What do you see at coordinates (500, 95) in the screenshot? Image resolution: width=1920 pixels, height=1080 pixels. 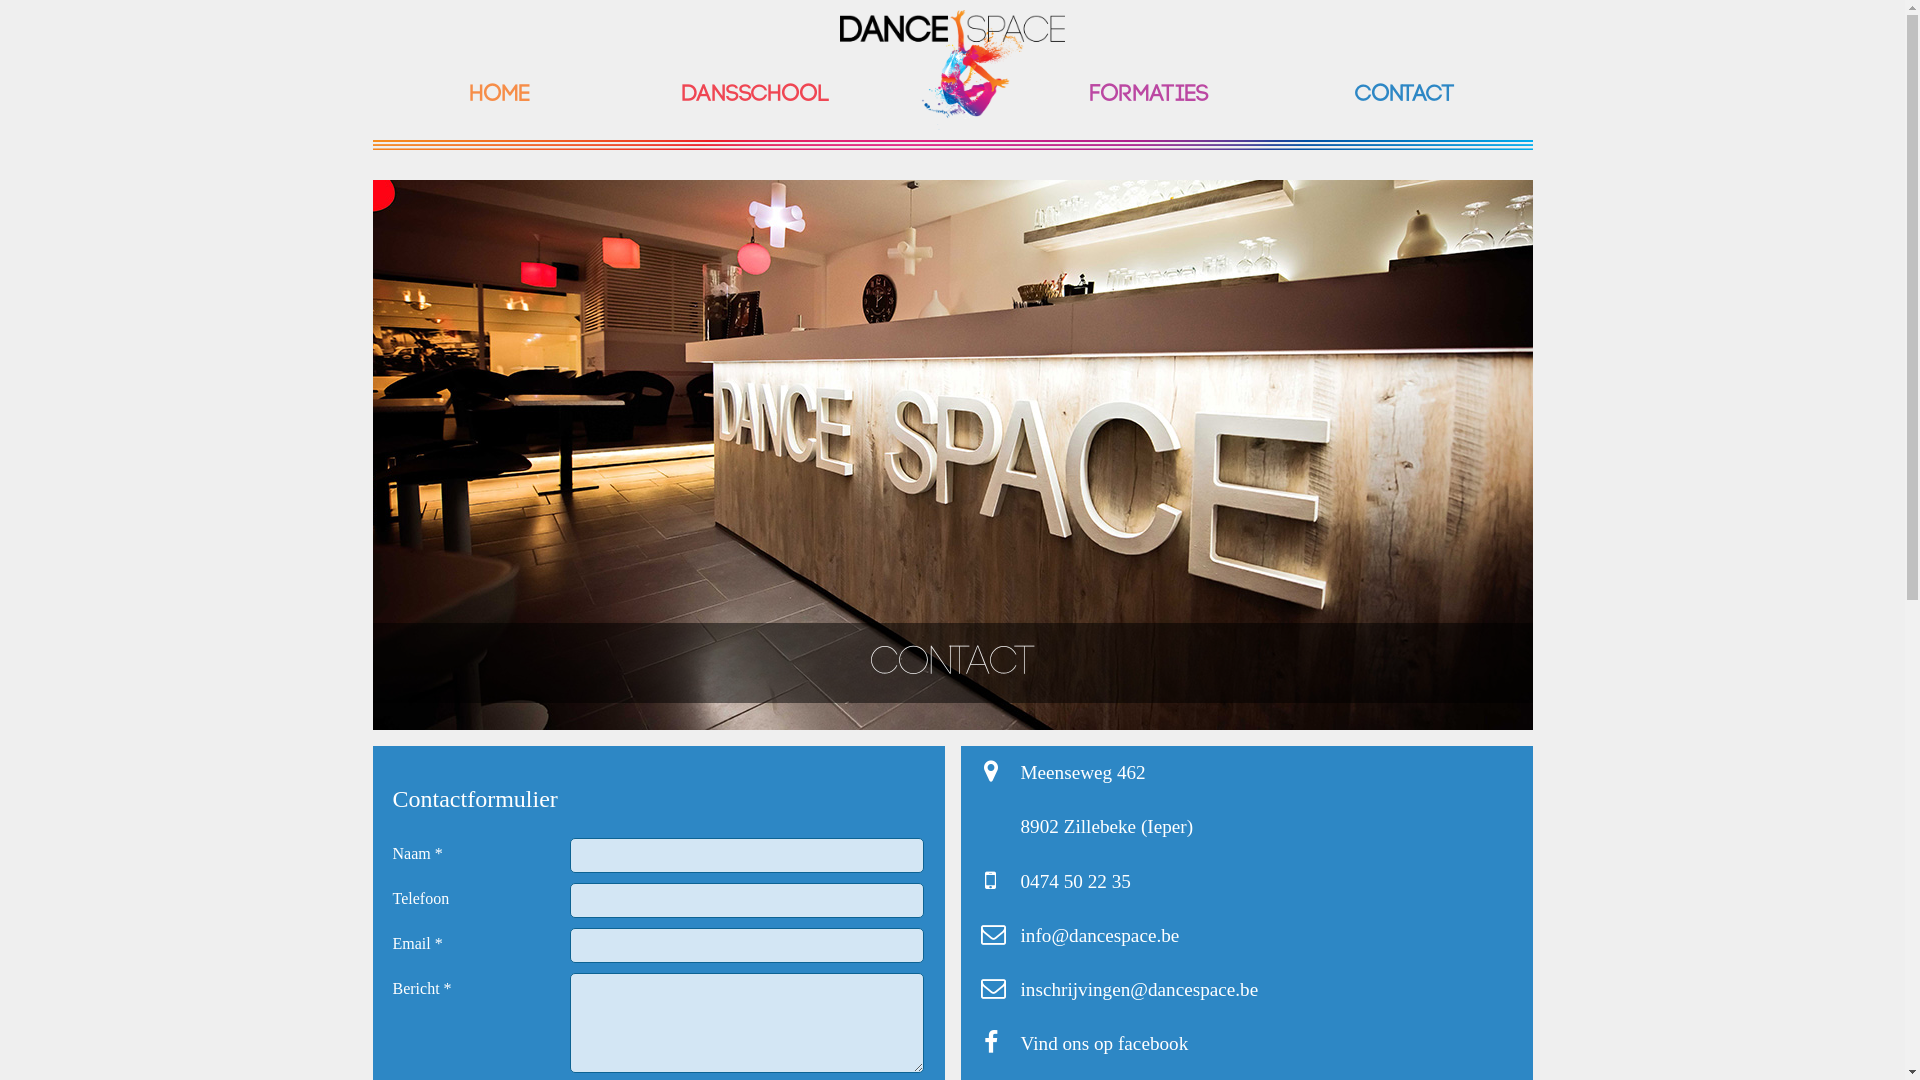 I see `Home` at bounding box center [500, 95].